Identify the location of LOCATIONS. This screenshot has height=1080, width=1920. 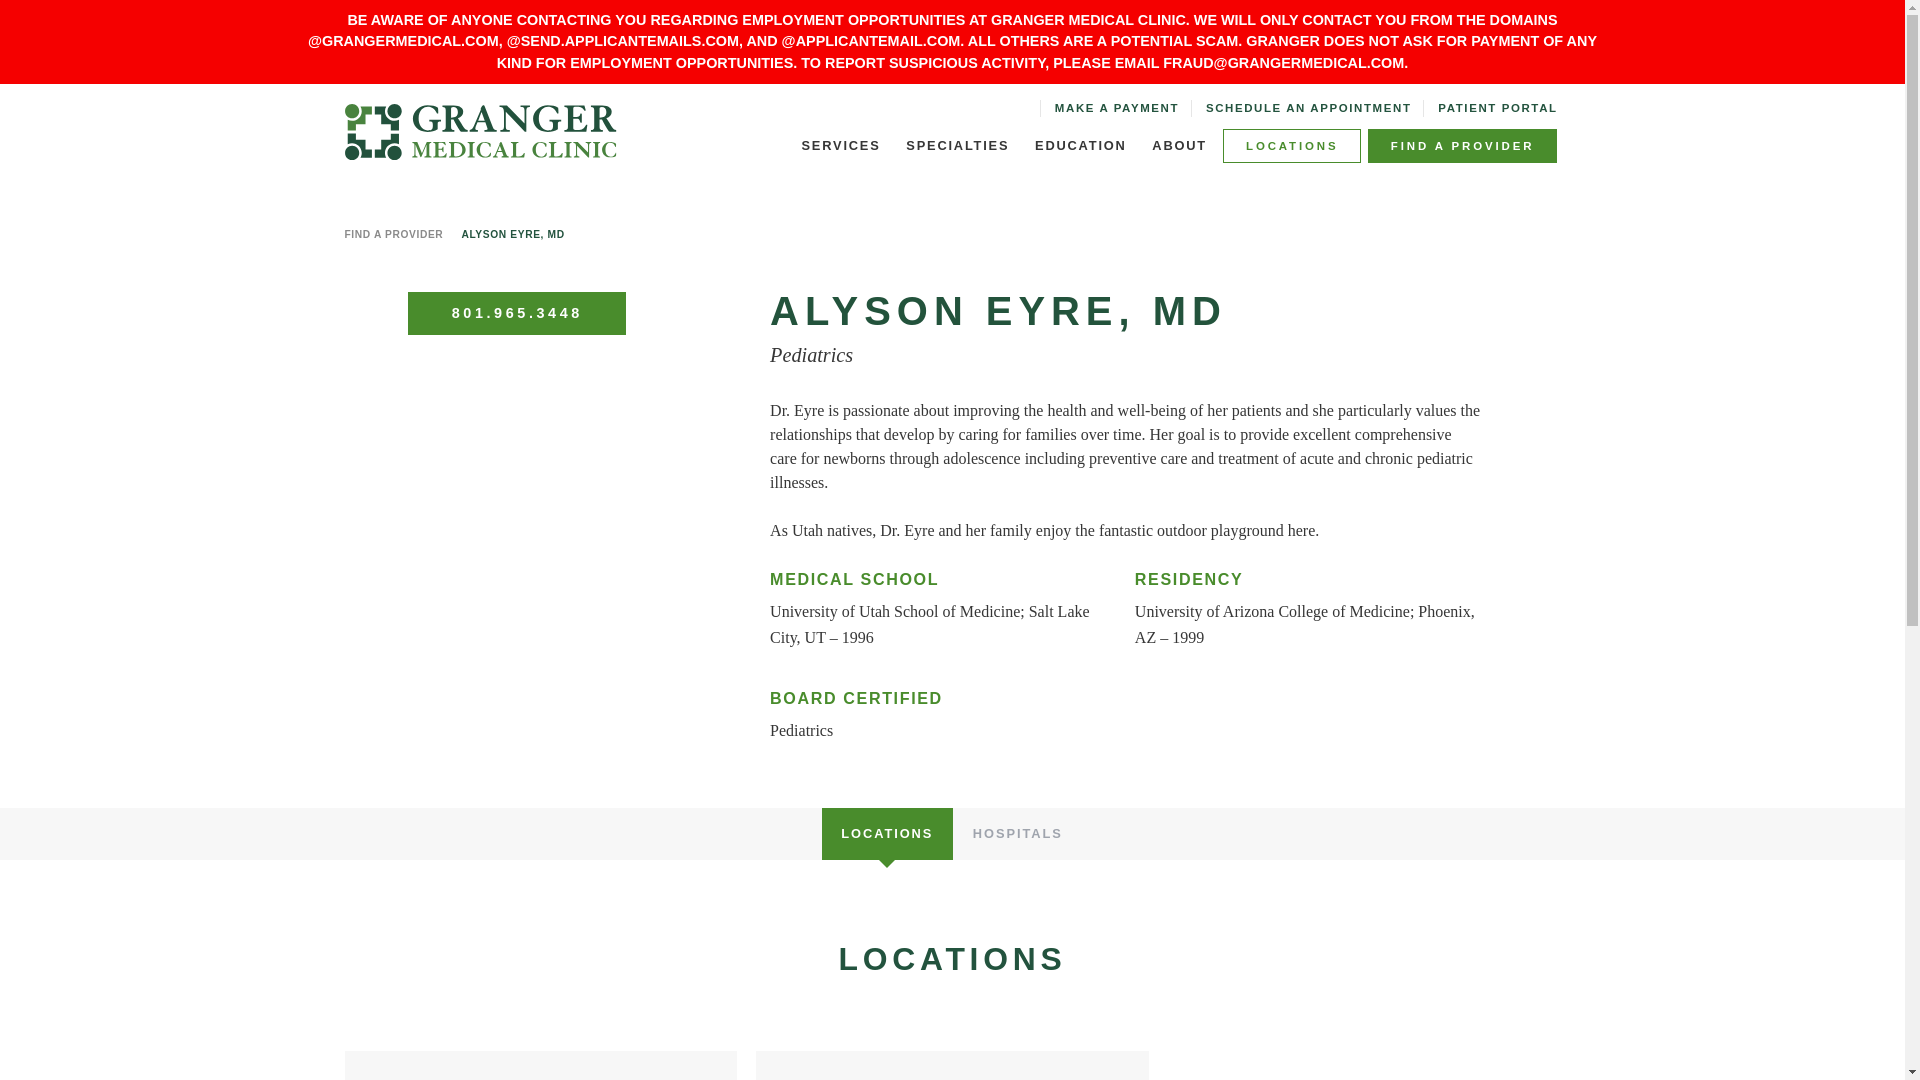
(886, 834).